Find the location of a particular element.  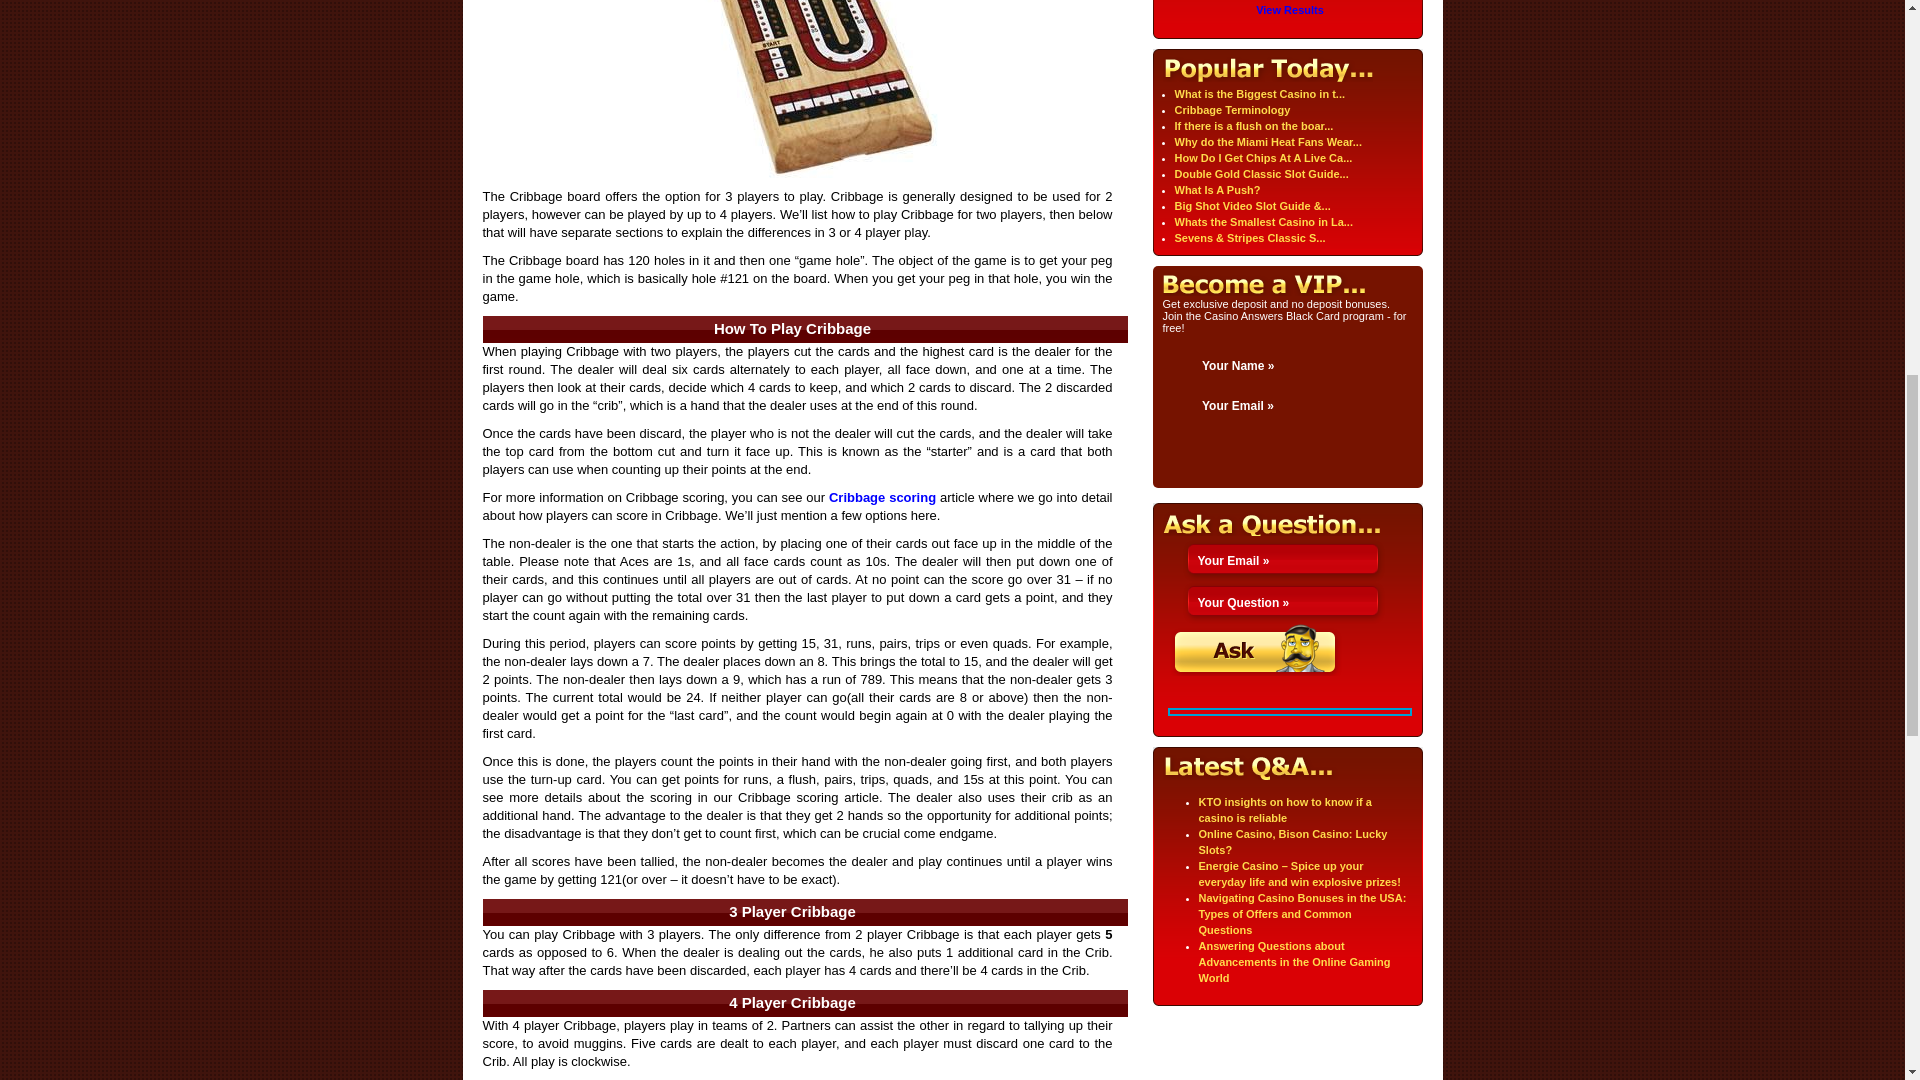

What is the Biggest Casino in the World? is located at coordinates (1259, 94).